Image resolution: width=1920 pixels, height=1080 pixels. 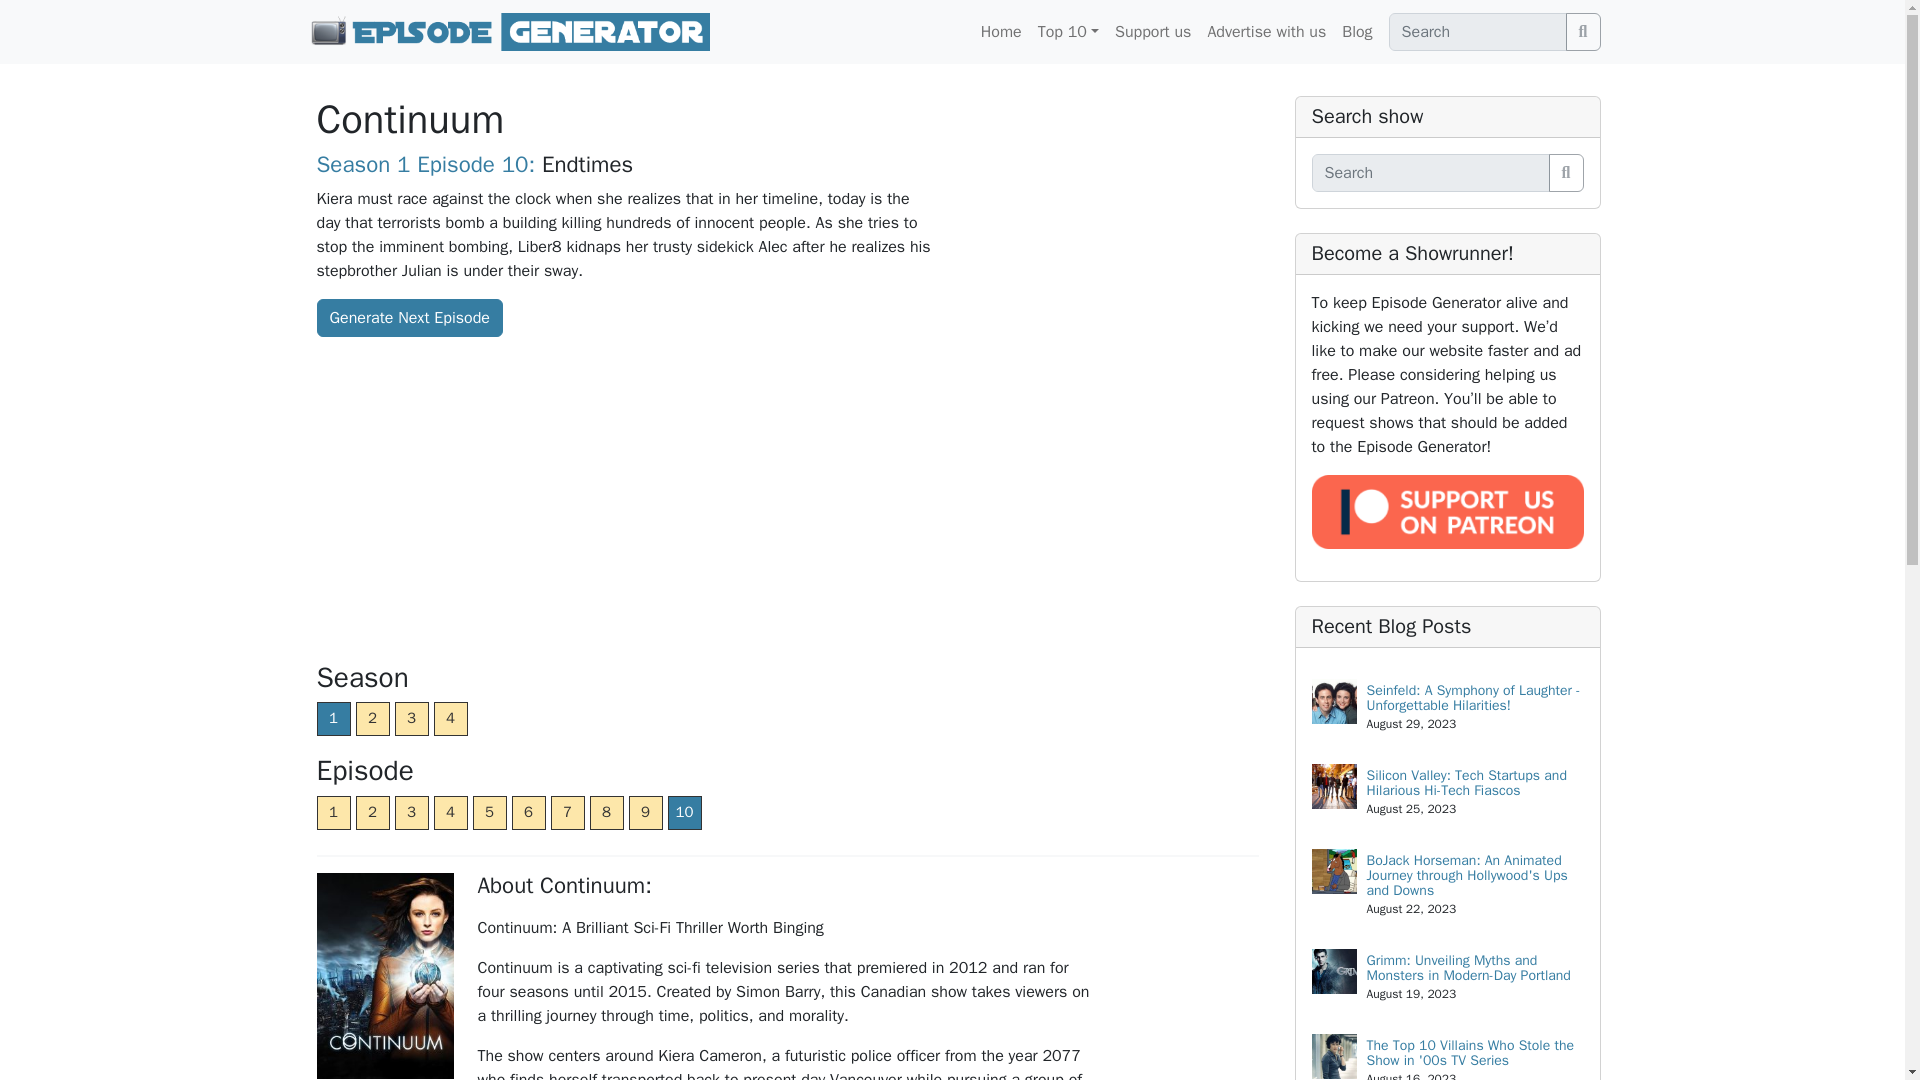 I want to click on 5, so click(x=489, y=812).